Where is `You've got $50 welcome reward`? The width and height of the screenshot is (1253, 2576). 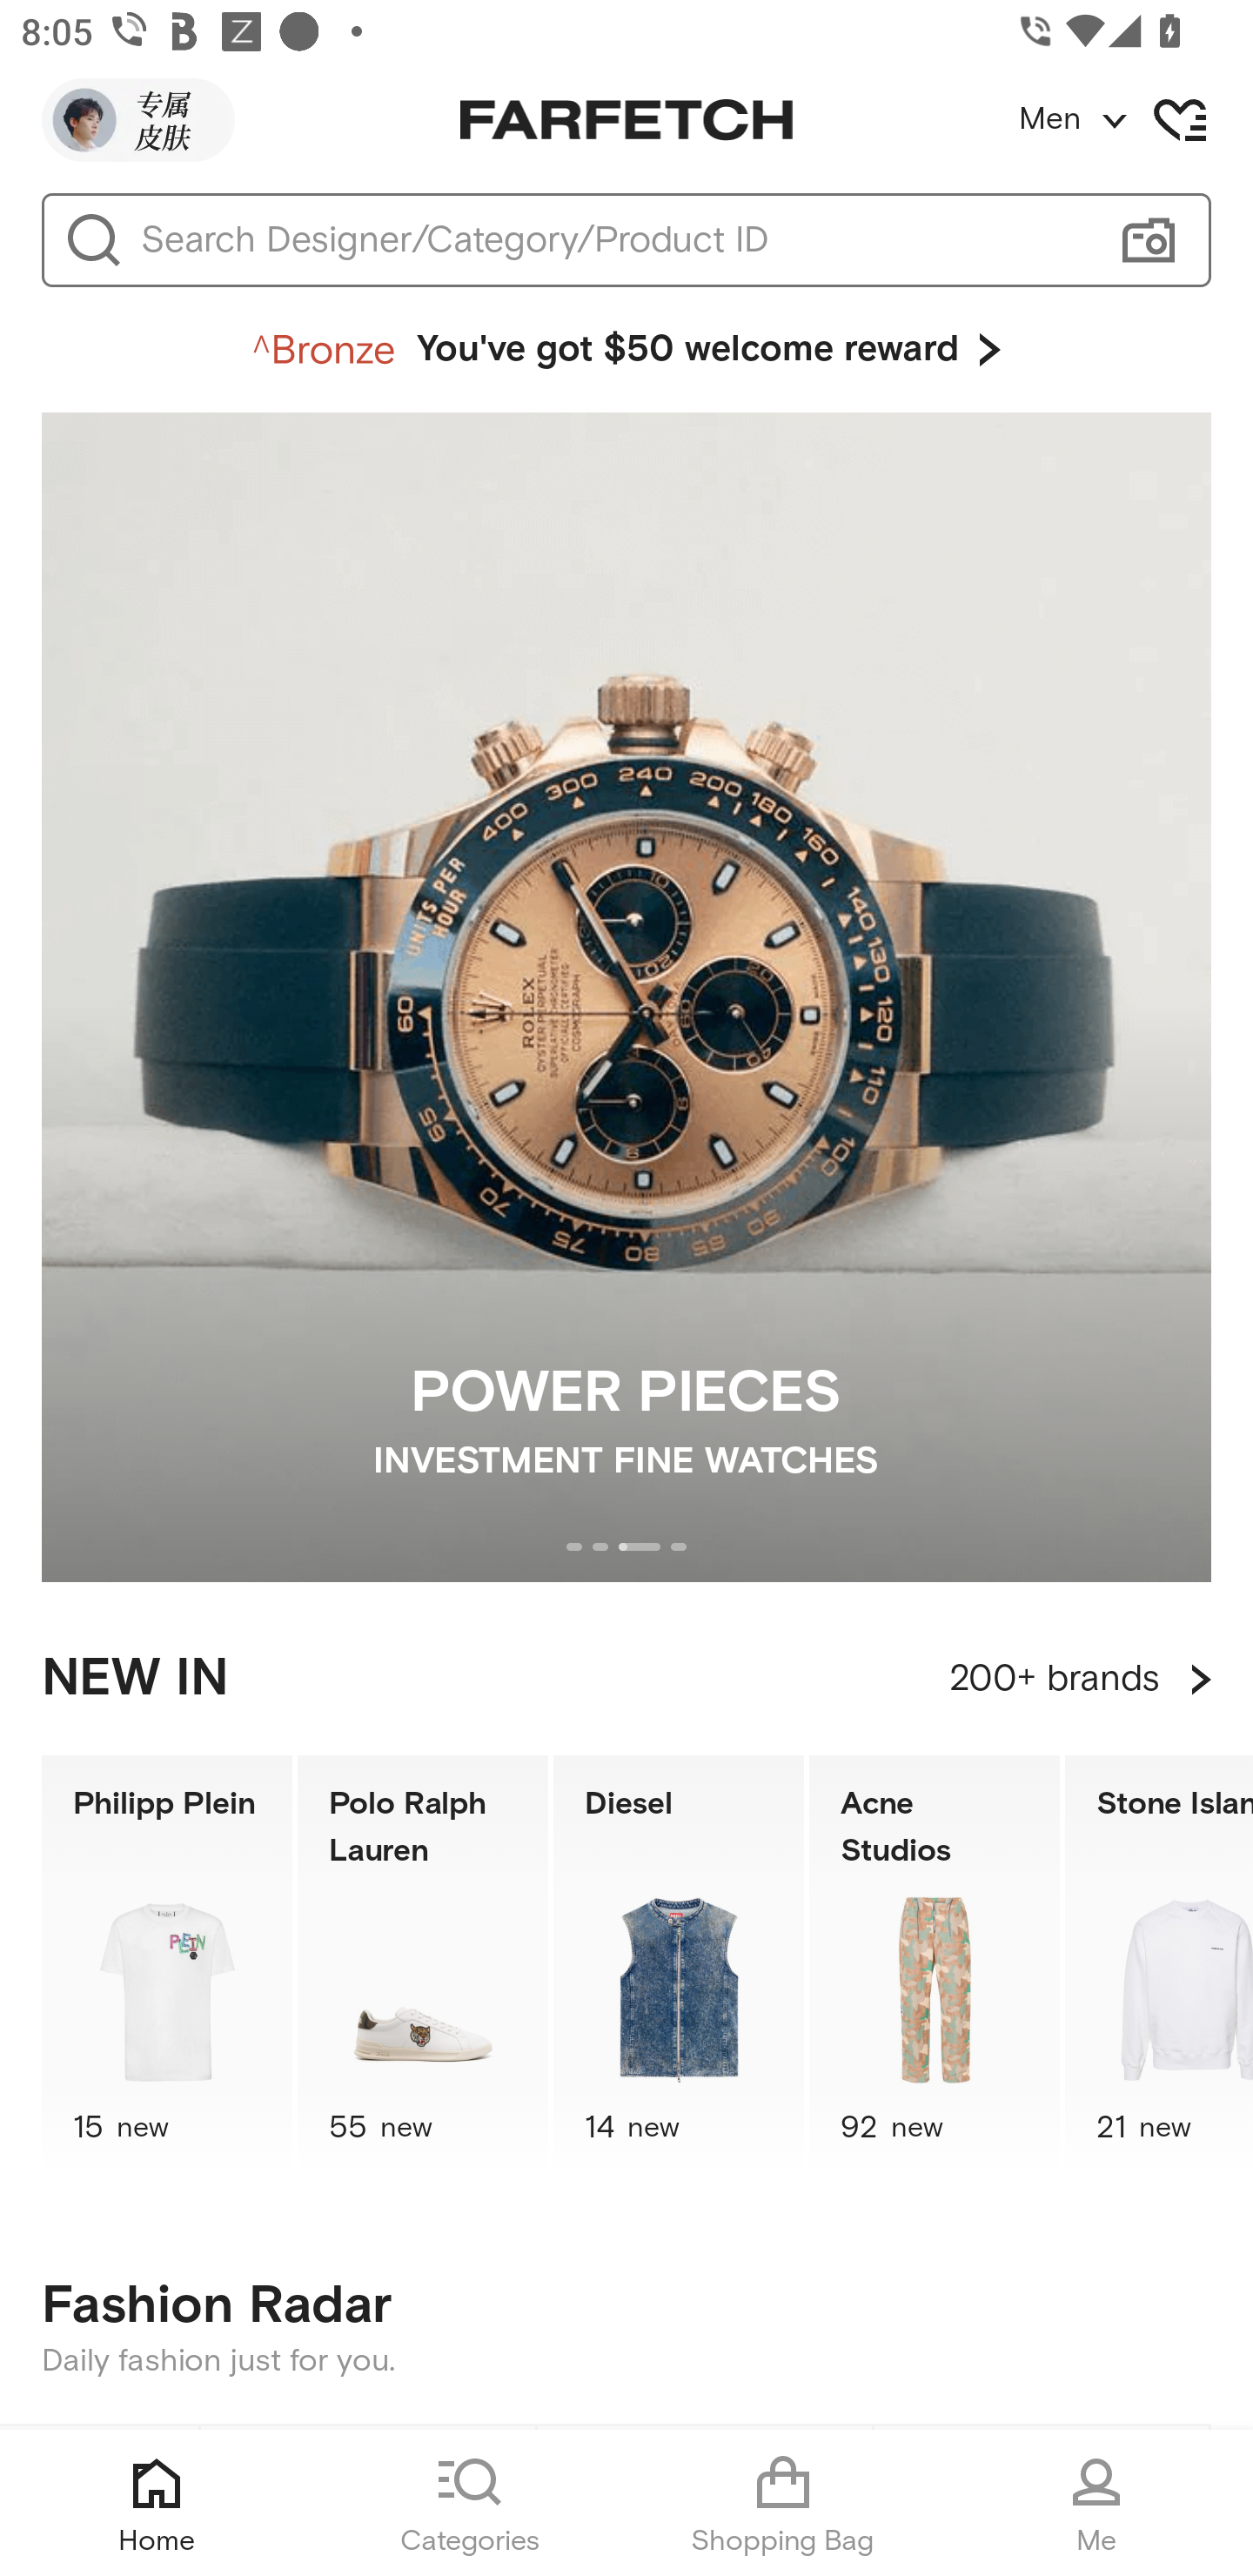
You've got $50 welcome reward is located at coordinates (626, 350).